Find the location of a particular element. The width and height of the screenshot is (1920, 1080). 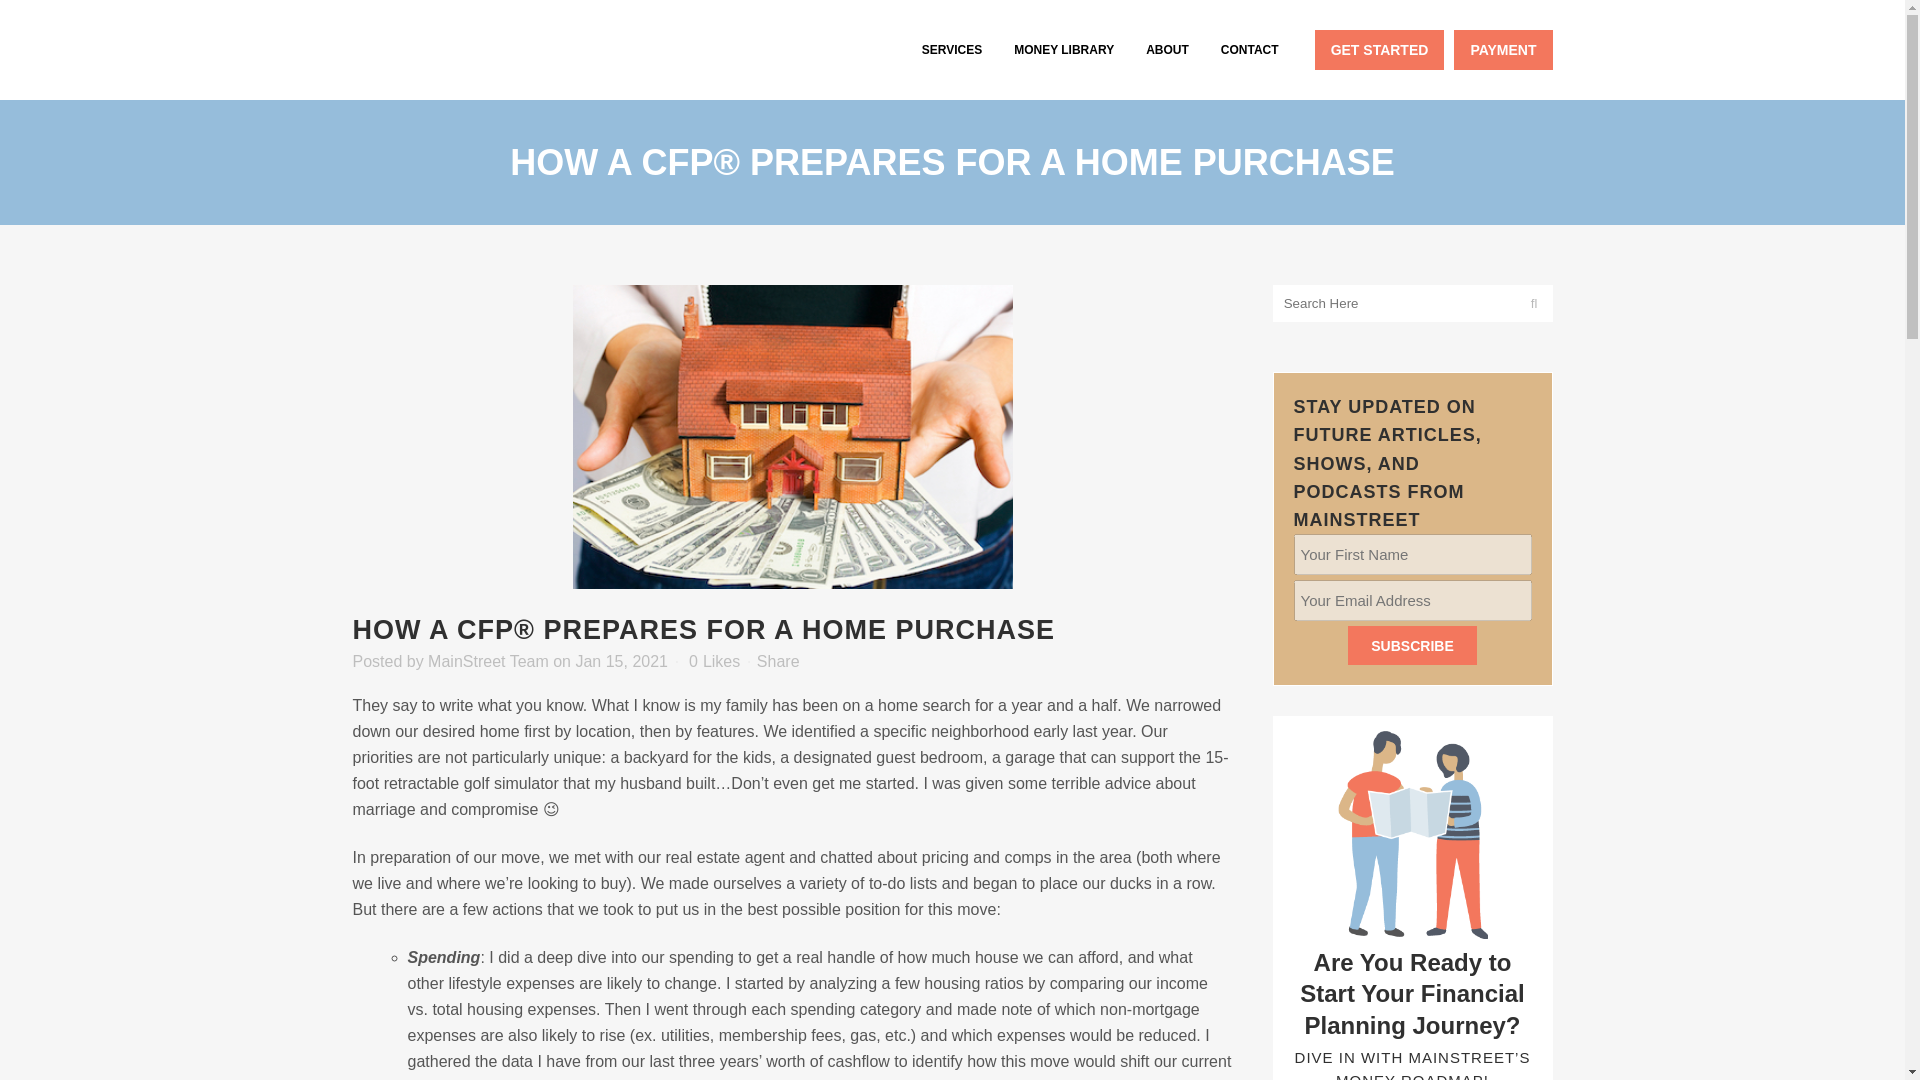

GET STARTED is located at coordinates (1380, 50).